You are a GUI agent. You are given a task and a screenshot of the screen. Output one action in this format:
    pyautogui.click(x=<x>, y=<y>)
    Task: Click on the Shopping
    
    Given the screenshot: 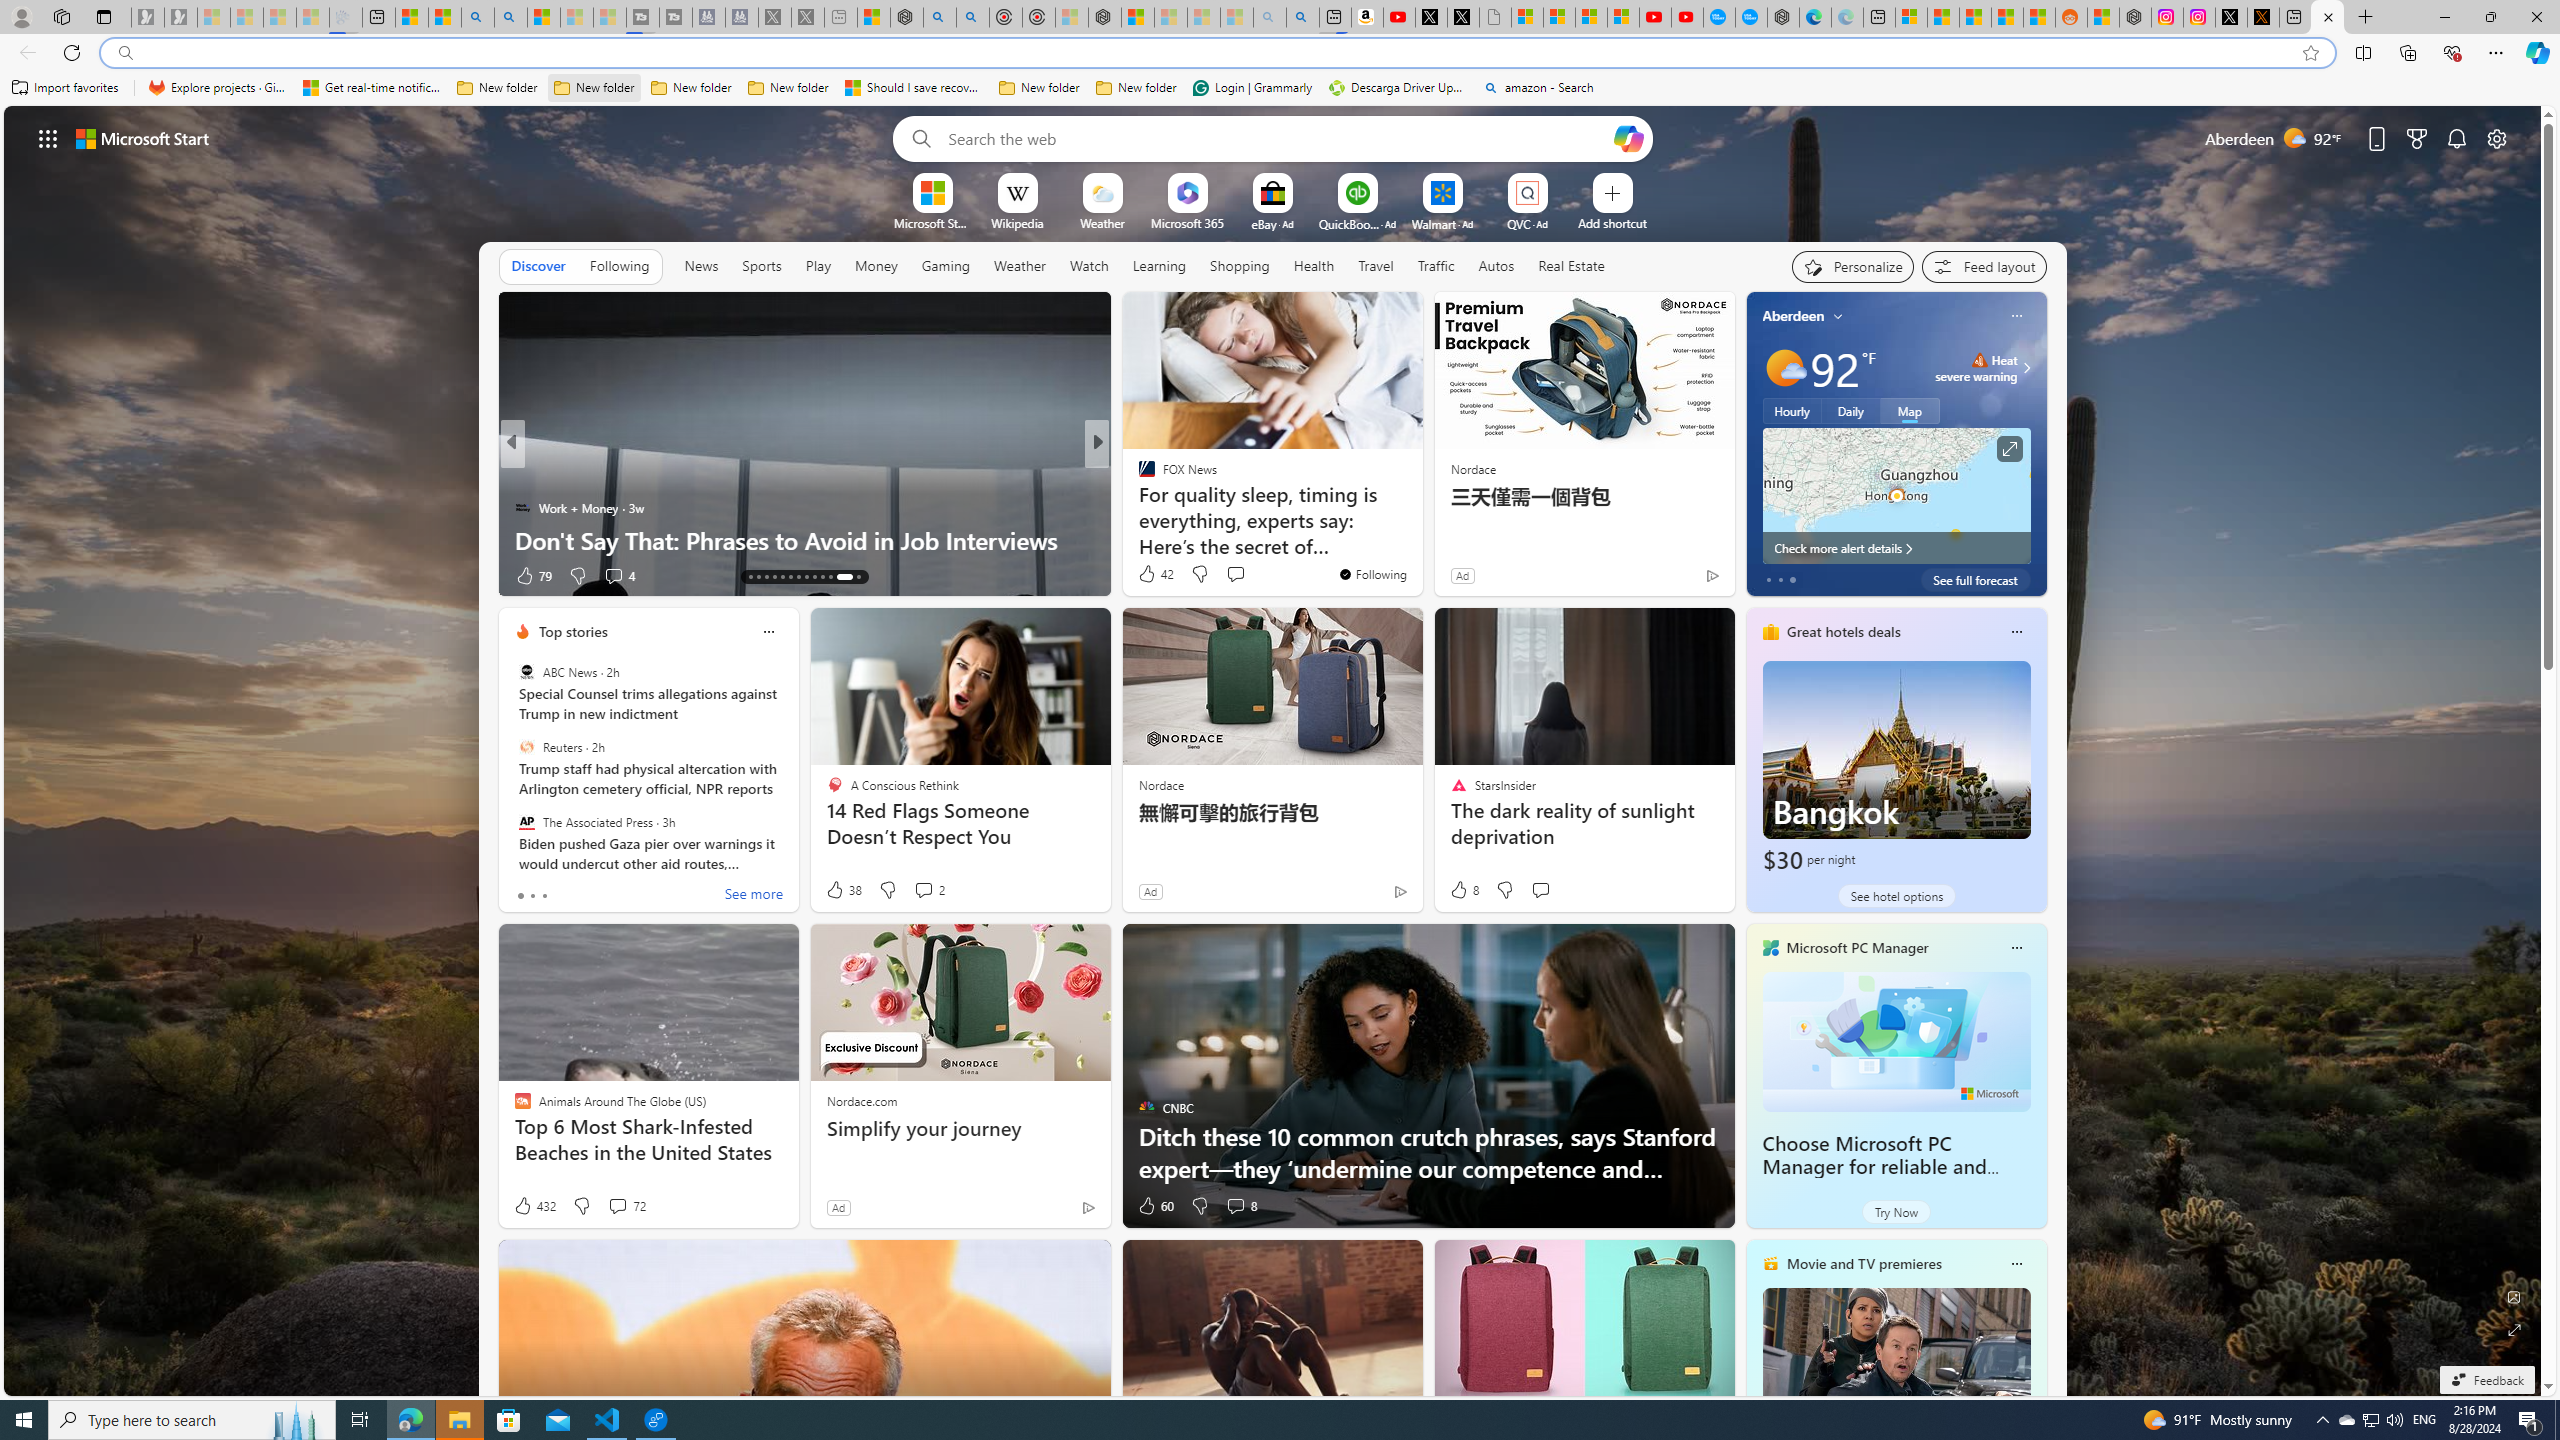 What is the action you would take?
    pyautogui.click(x=1240, y=266)
    